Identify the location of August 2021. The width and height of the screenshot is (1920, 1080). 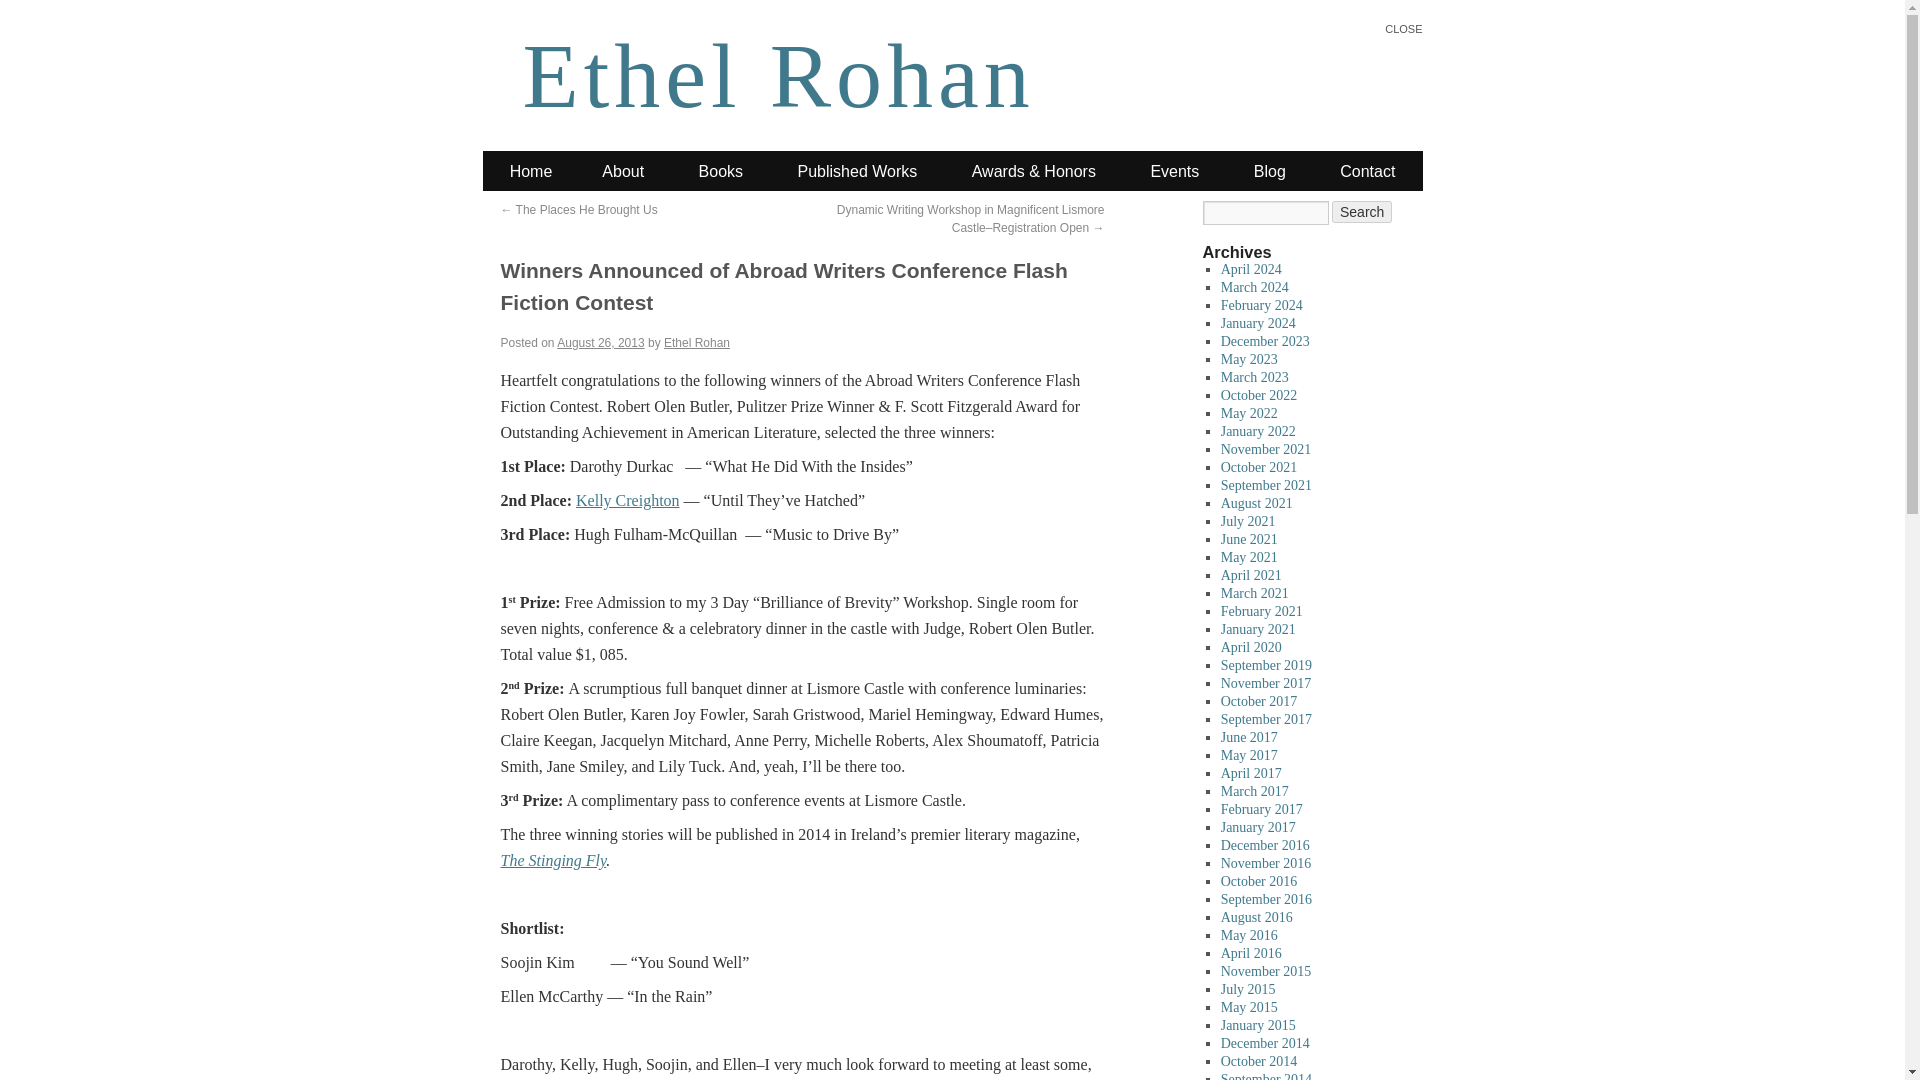
(1256, 502).